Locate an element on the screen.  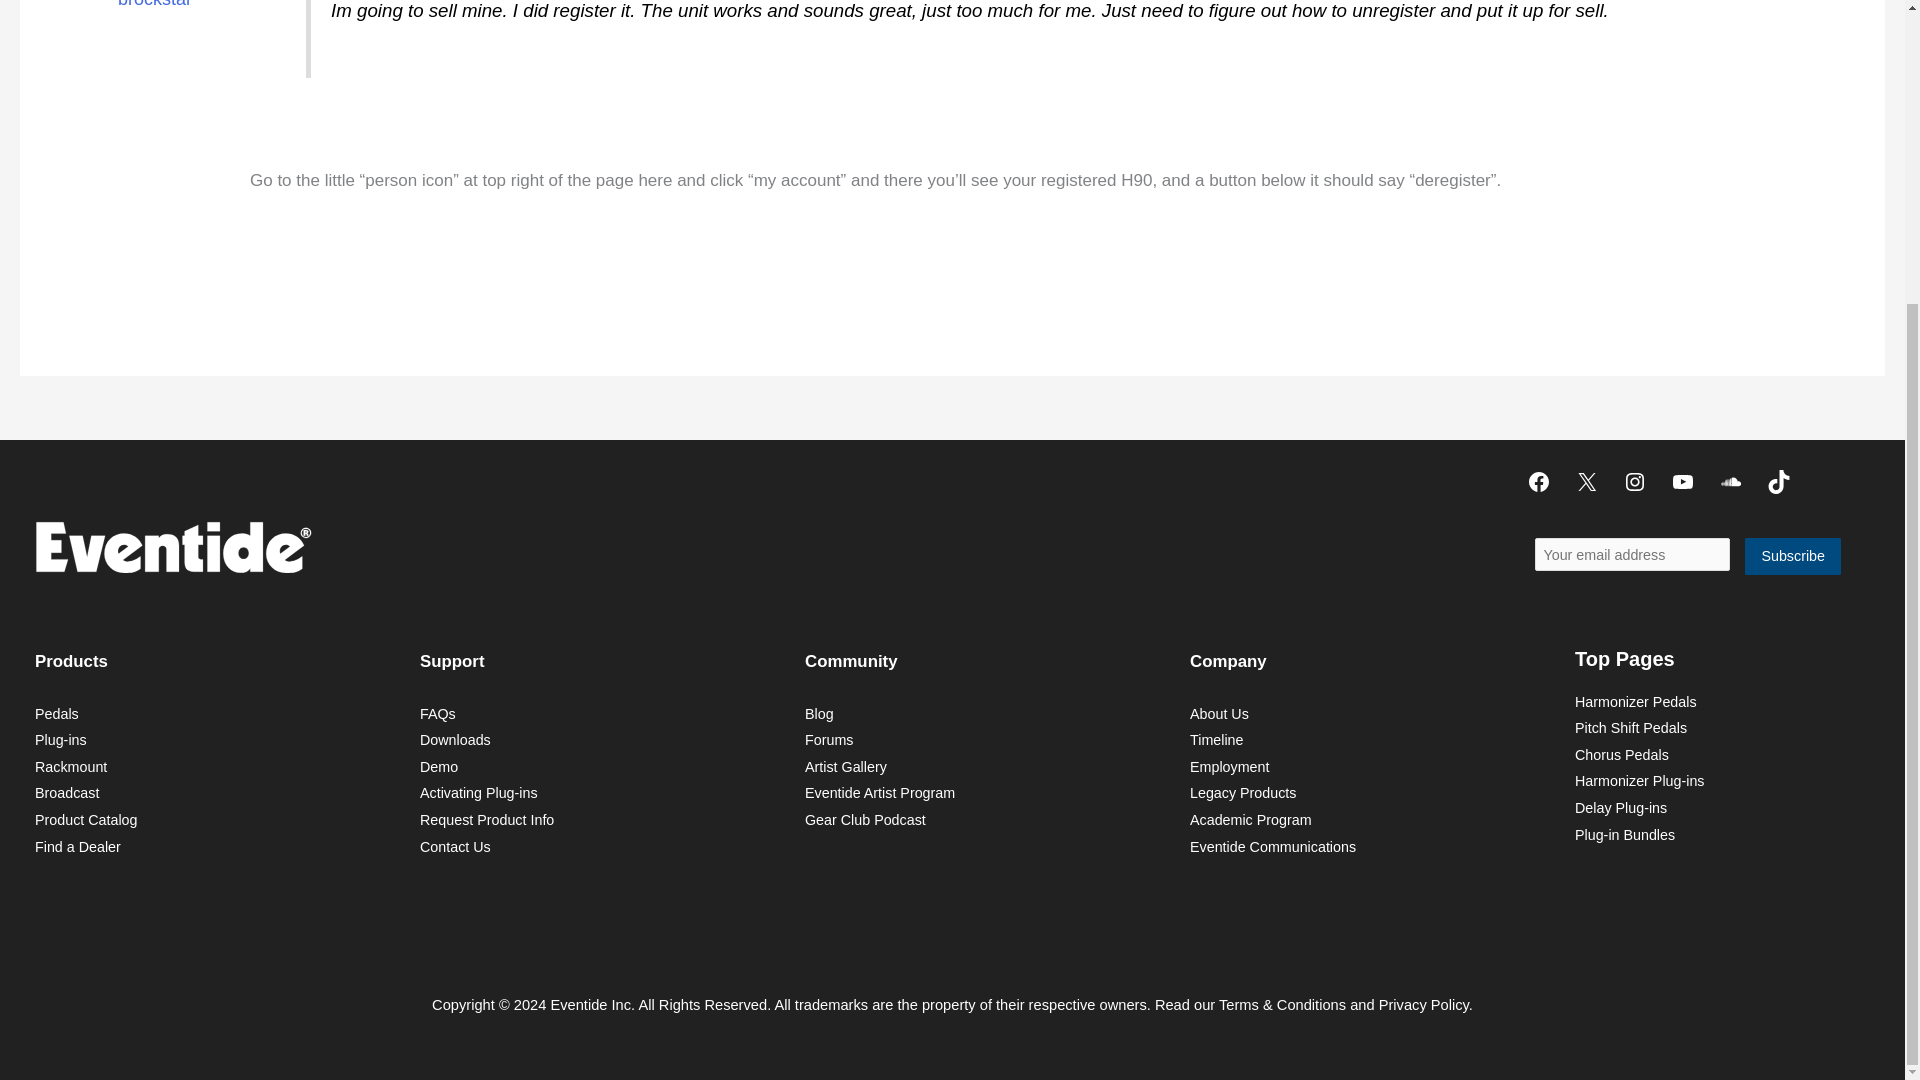
eventide-logo-white is located at coordinates (172, 546).